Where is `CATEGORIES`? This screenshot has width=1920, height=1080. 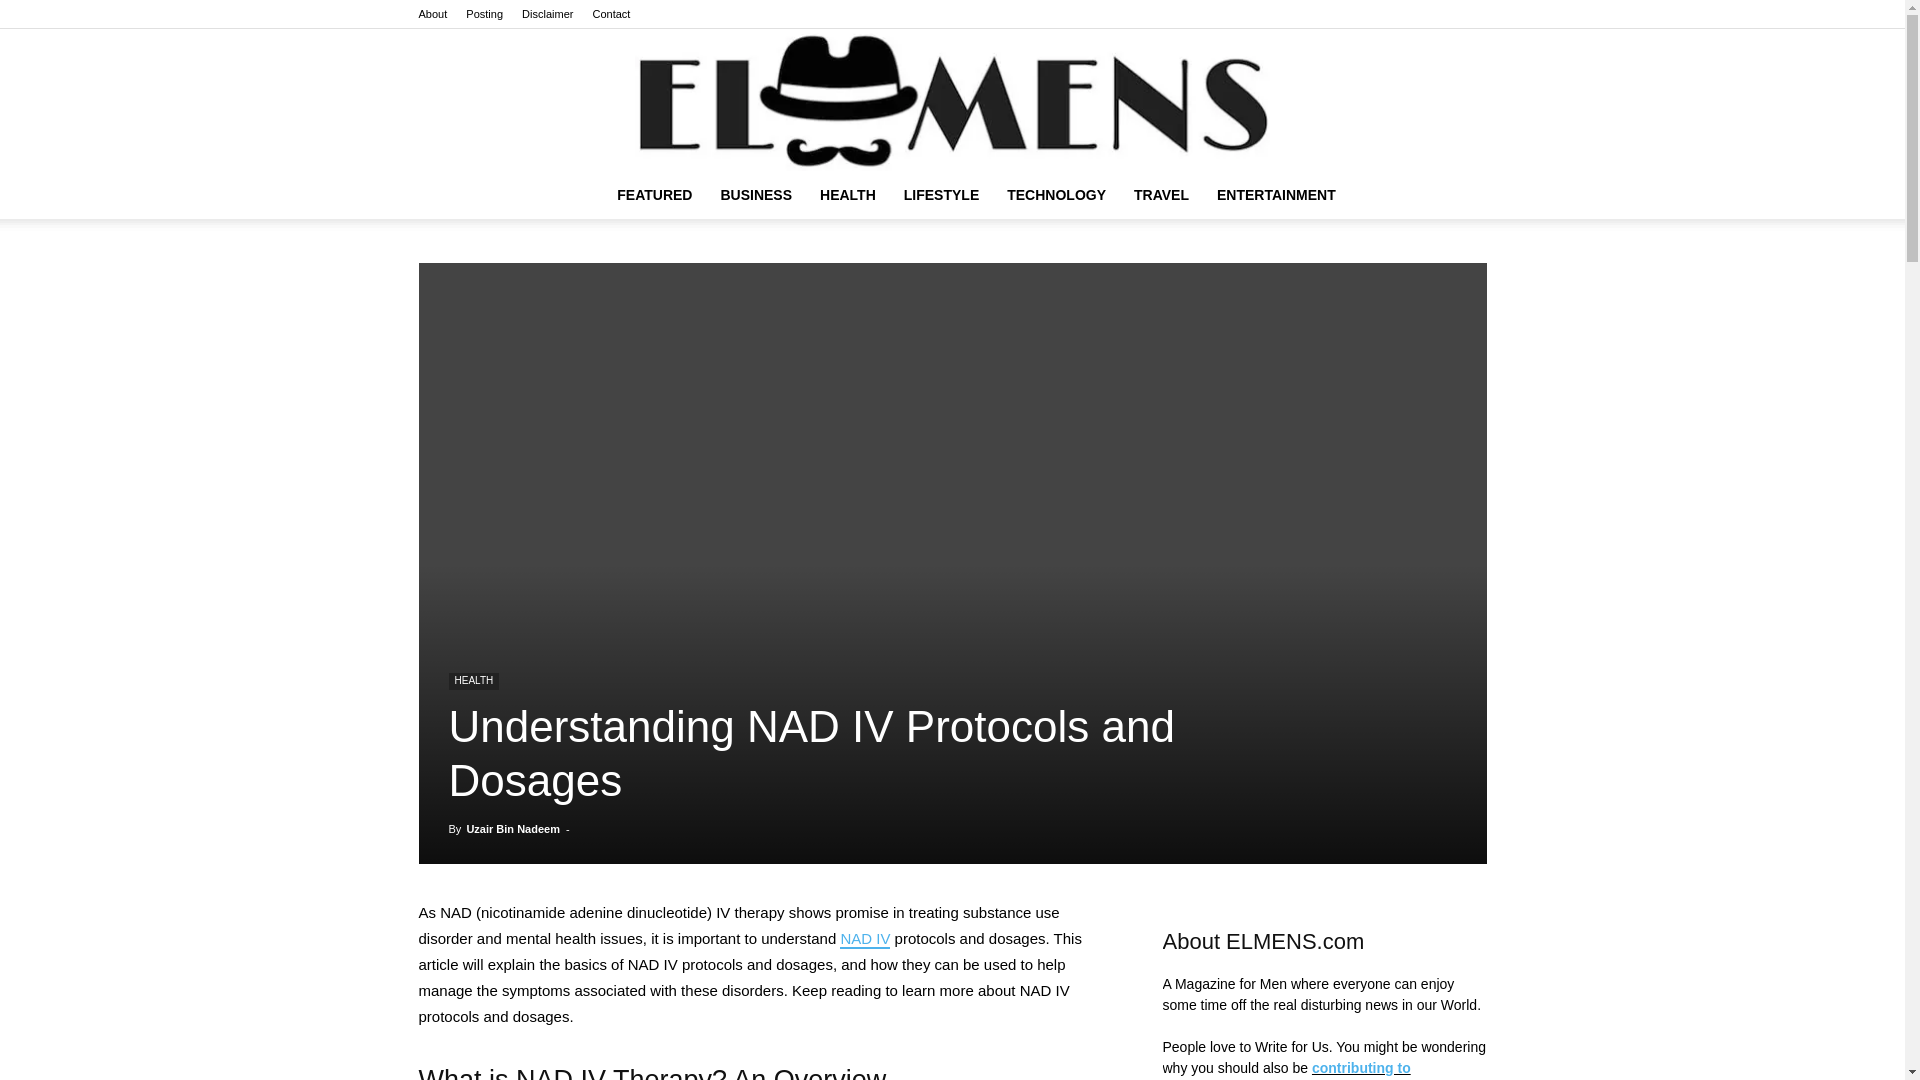 CATEGORIES is located at coordinates (654, 194).